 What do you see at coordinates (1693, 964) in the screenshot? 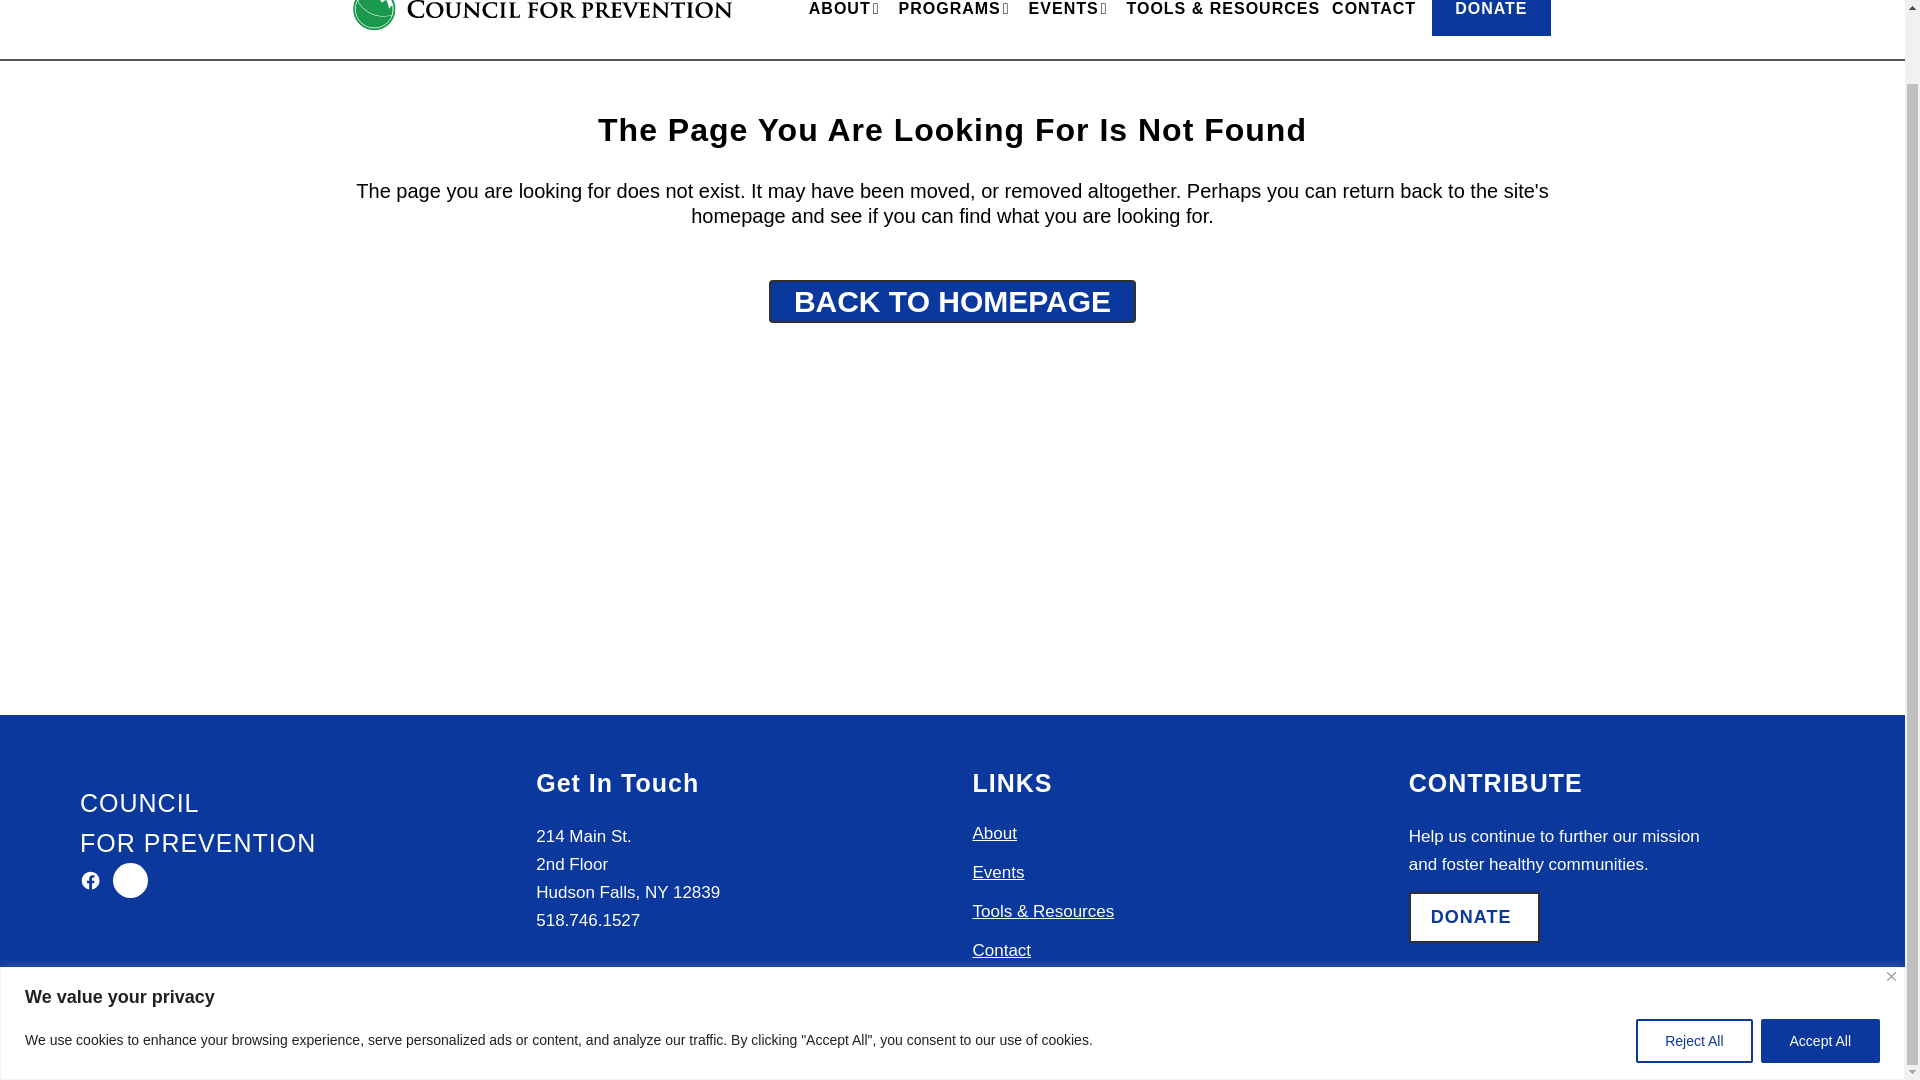
I see `Reject All` at bounding box center [1693, 964].